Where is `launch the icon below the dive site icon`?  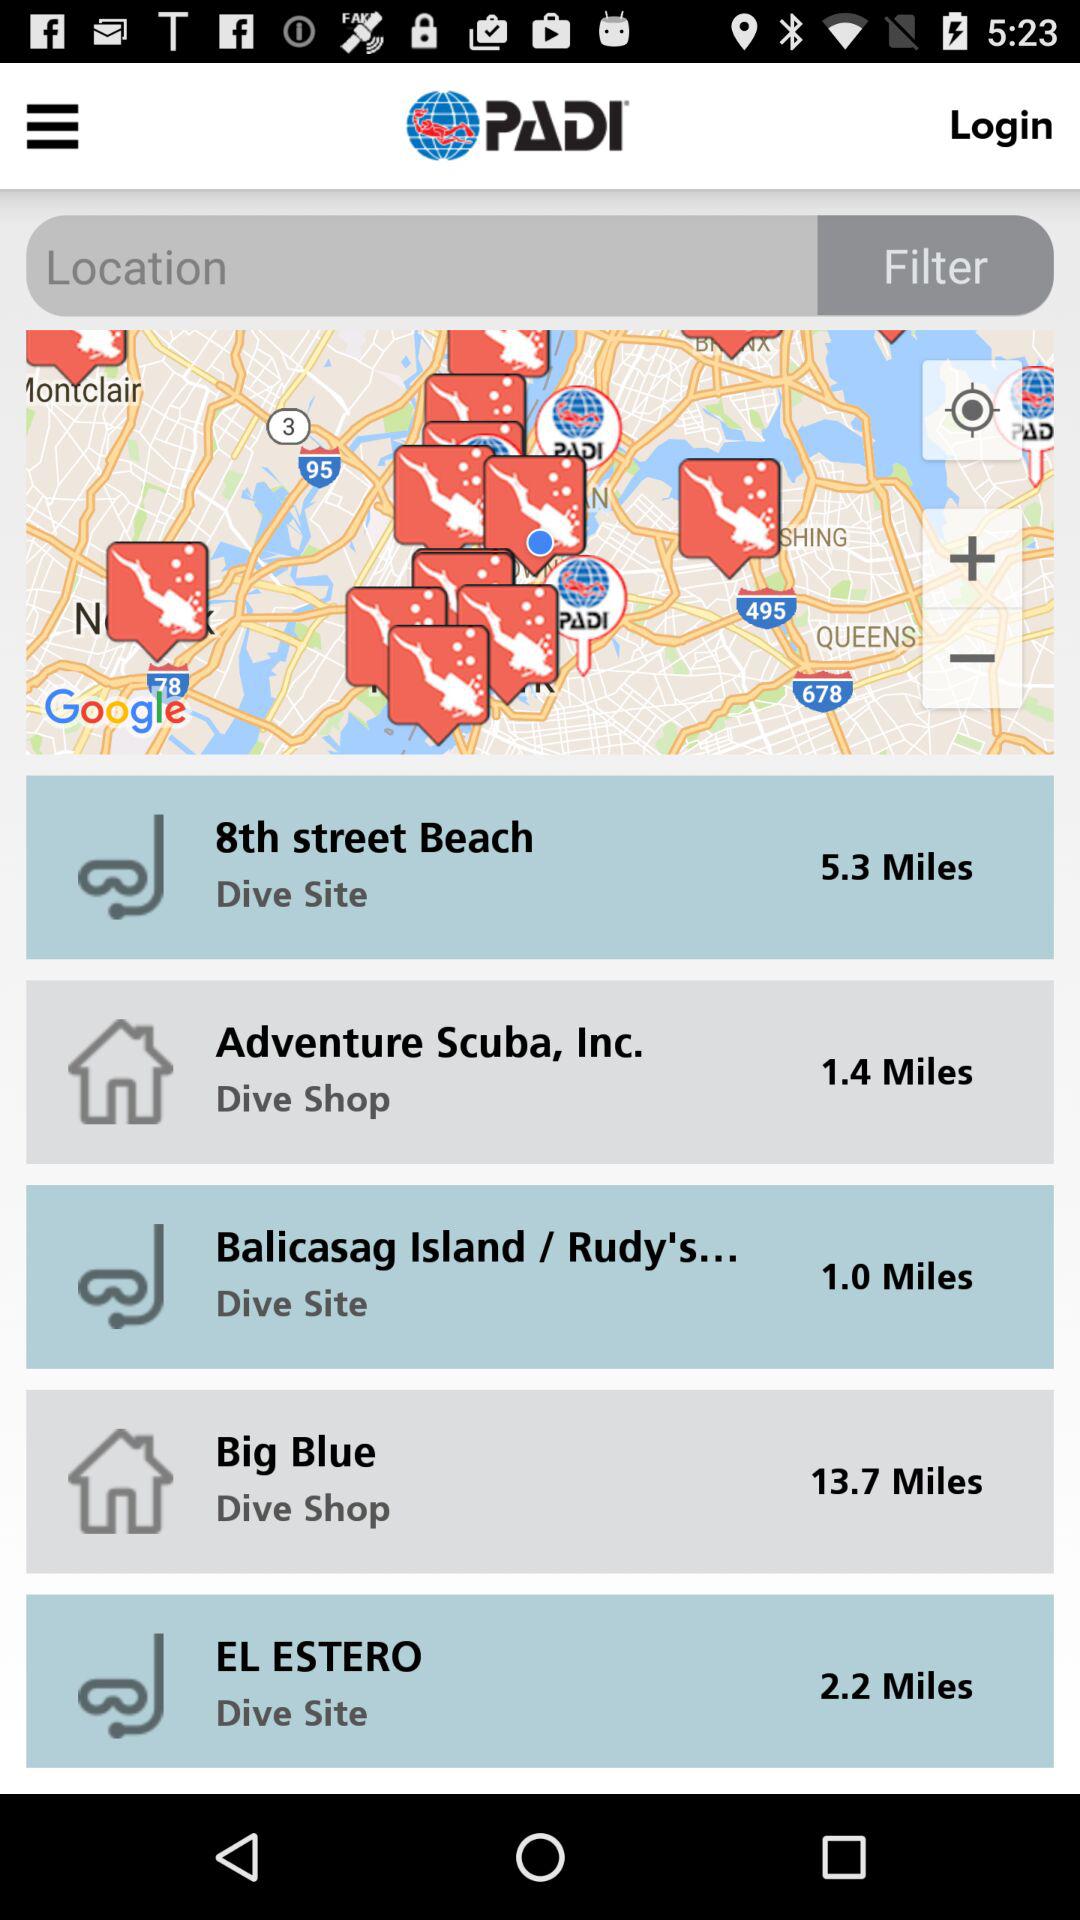 launch the icon below the dive site icon is located at coordinates (490, 1026).